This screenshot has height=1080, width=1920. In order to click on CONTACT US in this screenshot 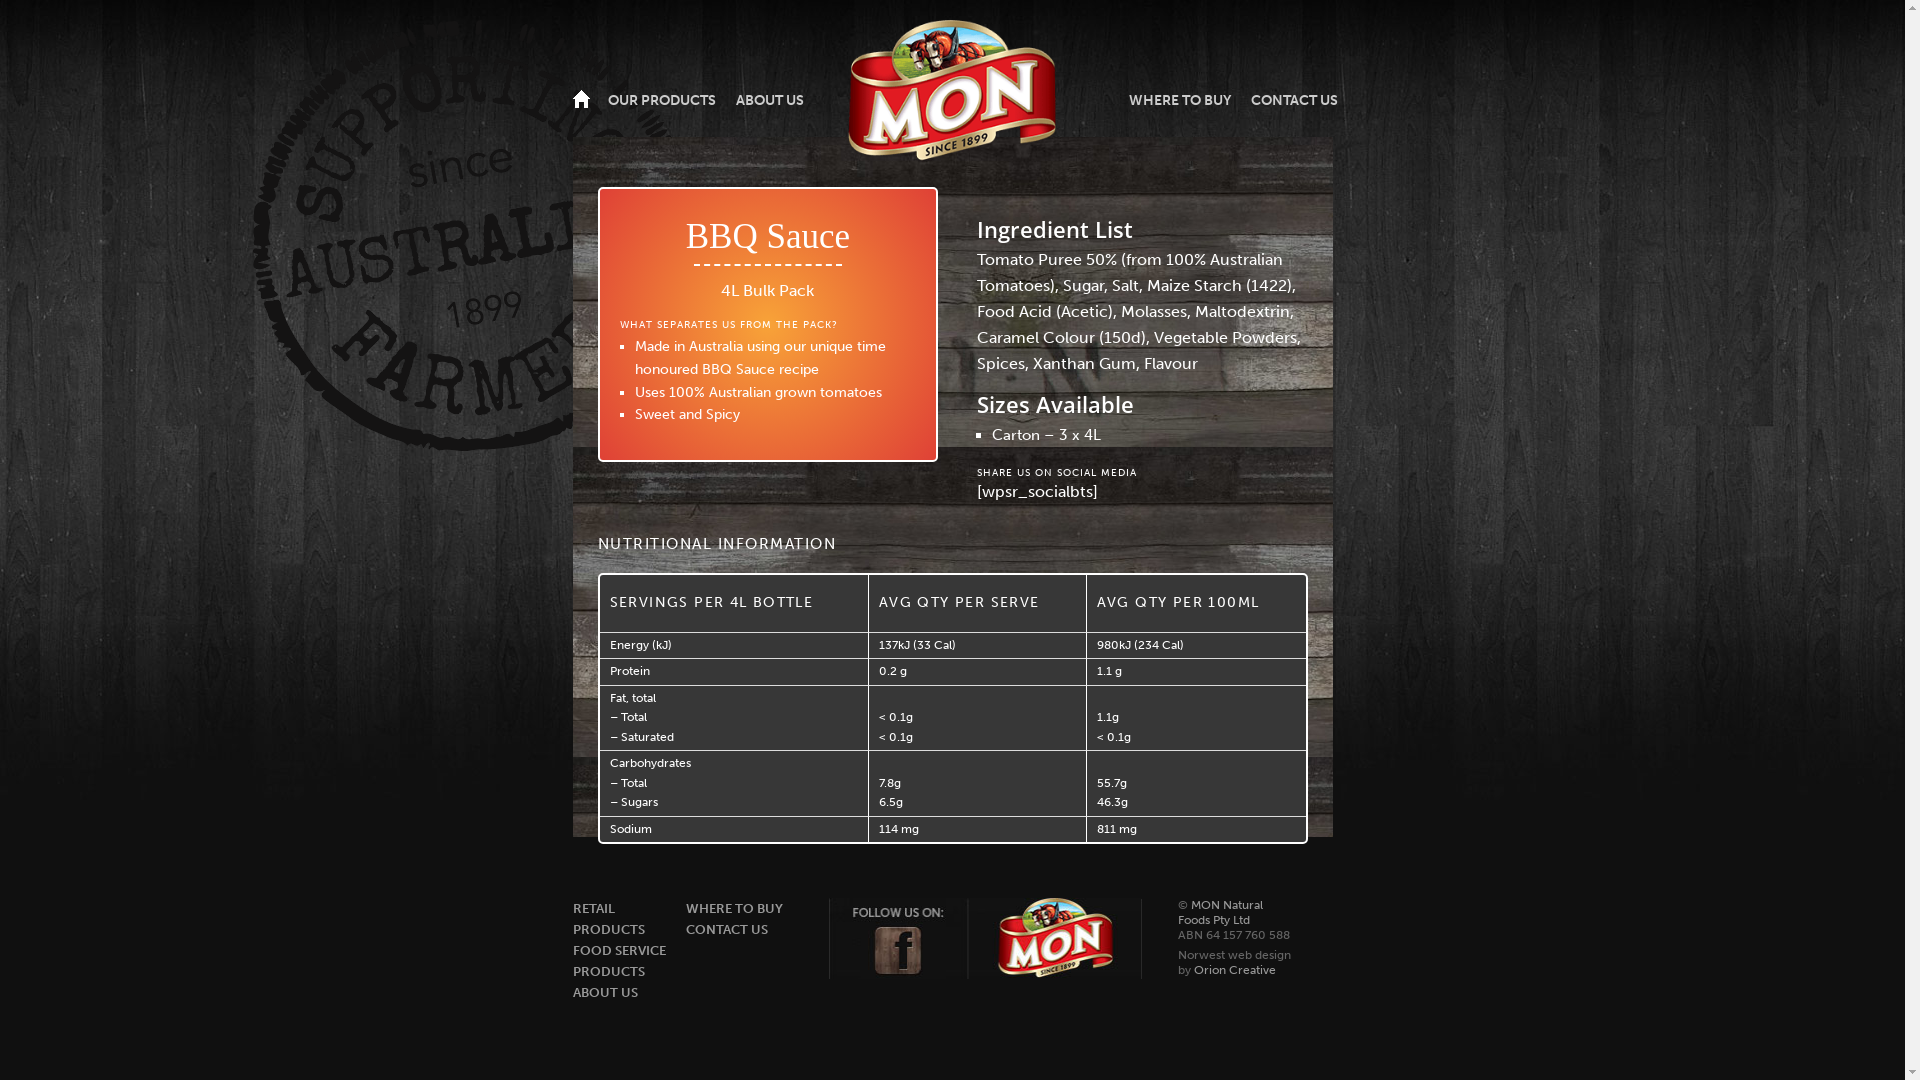, I will do `click(1294, 102)`.